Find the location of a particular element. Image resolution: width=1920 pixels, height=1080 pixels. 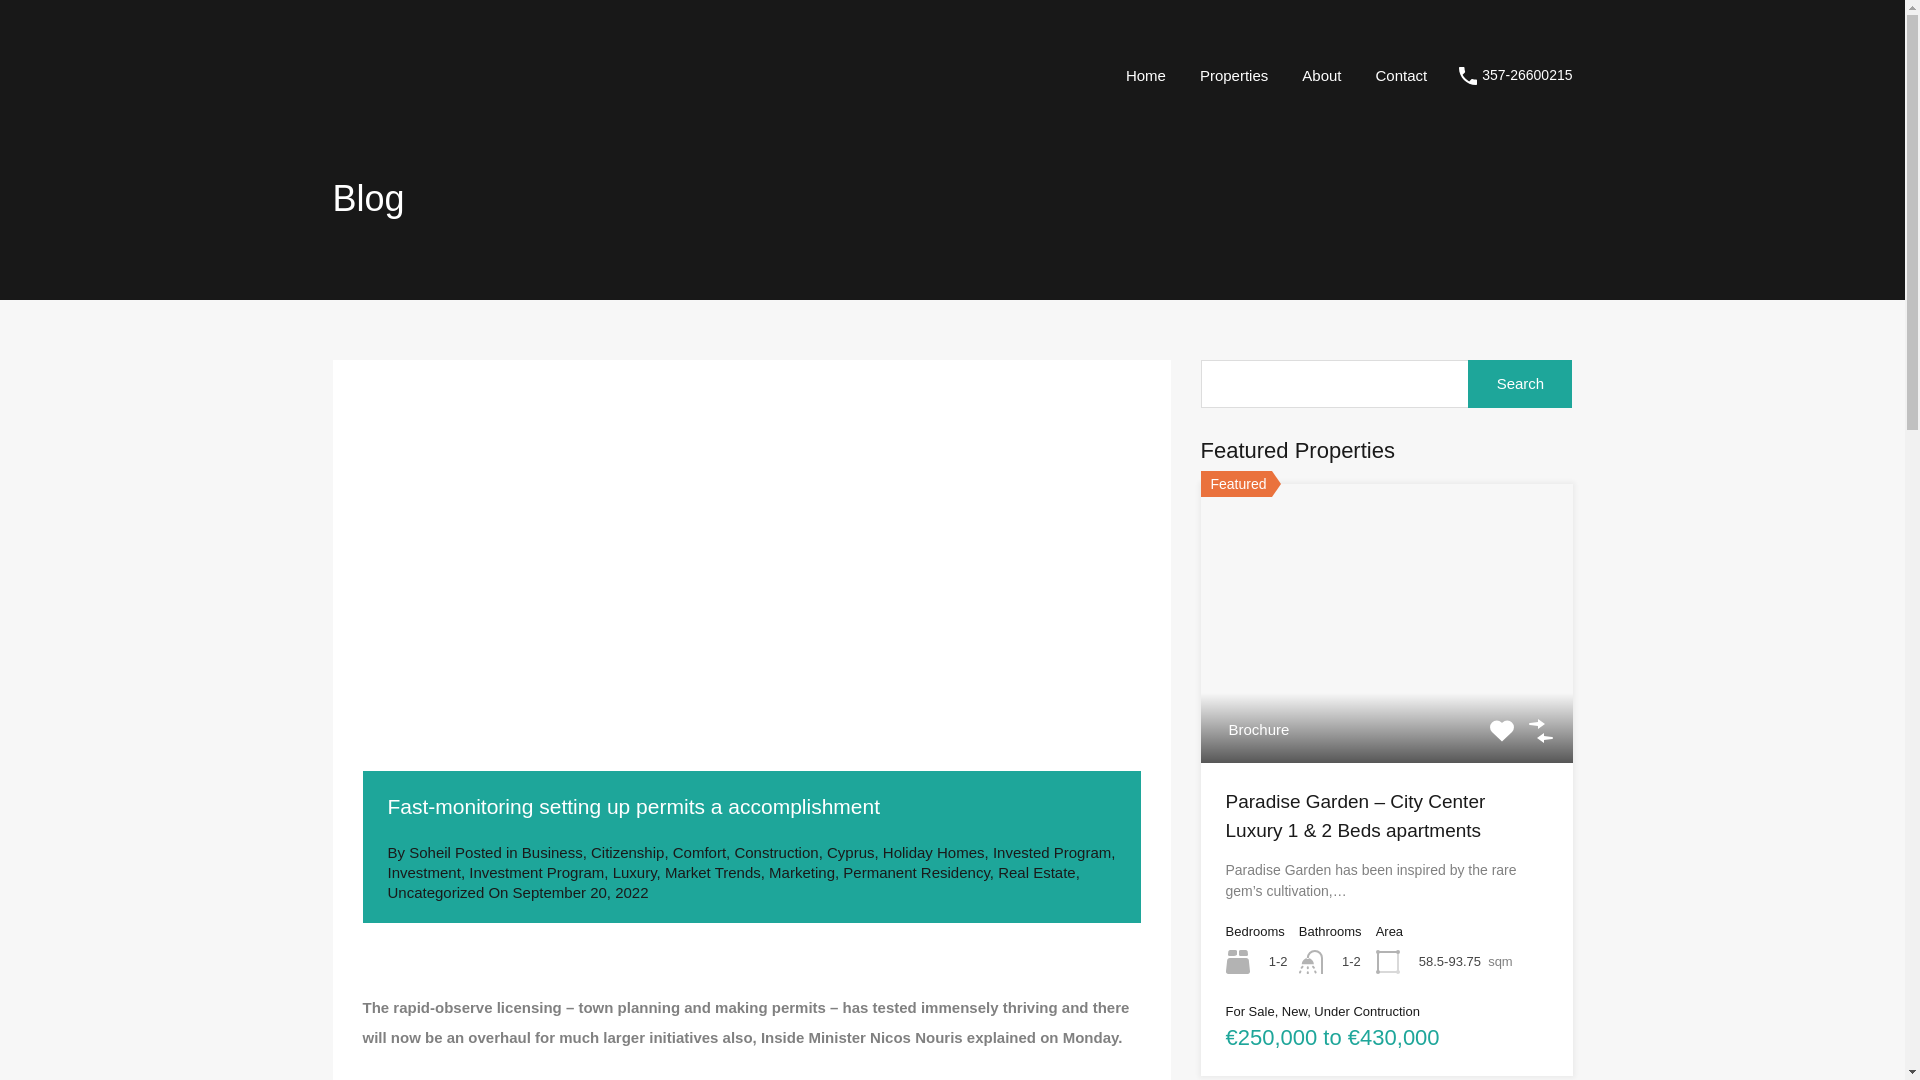

Holiday Homes is located at coordinates (934, 852).